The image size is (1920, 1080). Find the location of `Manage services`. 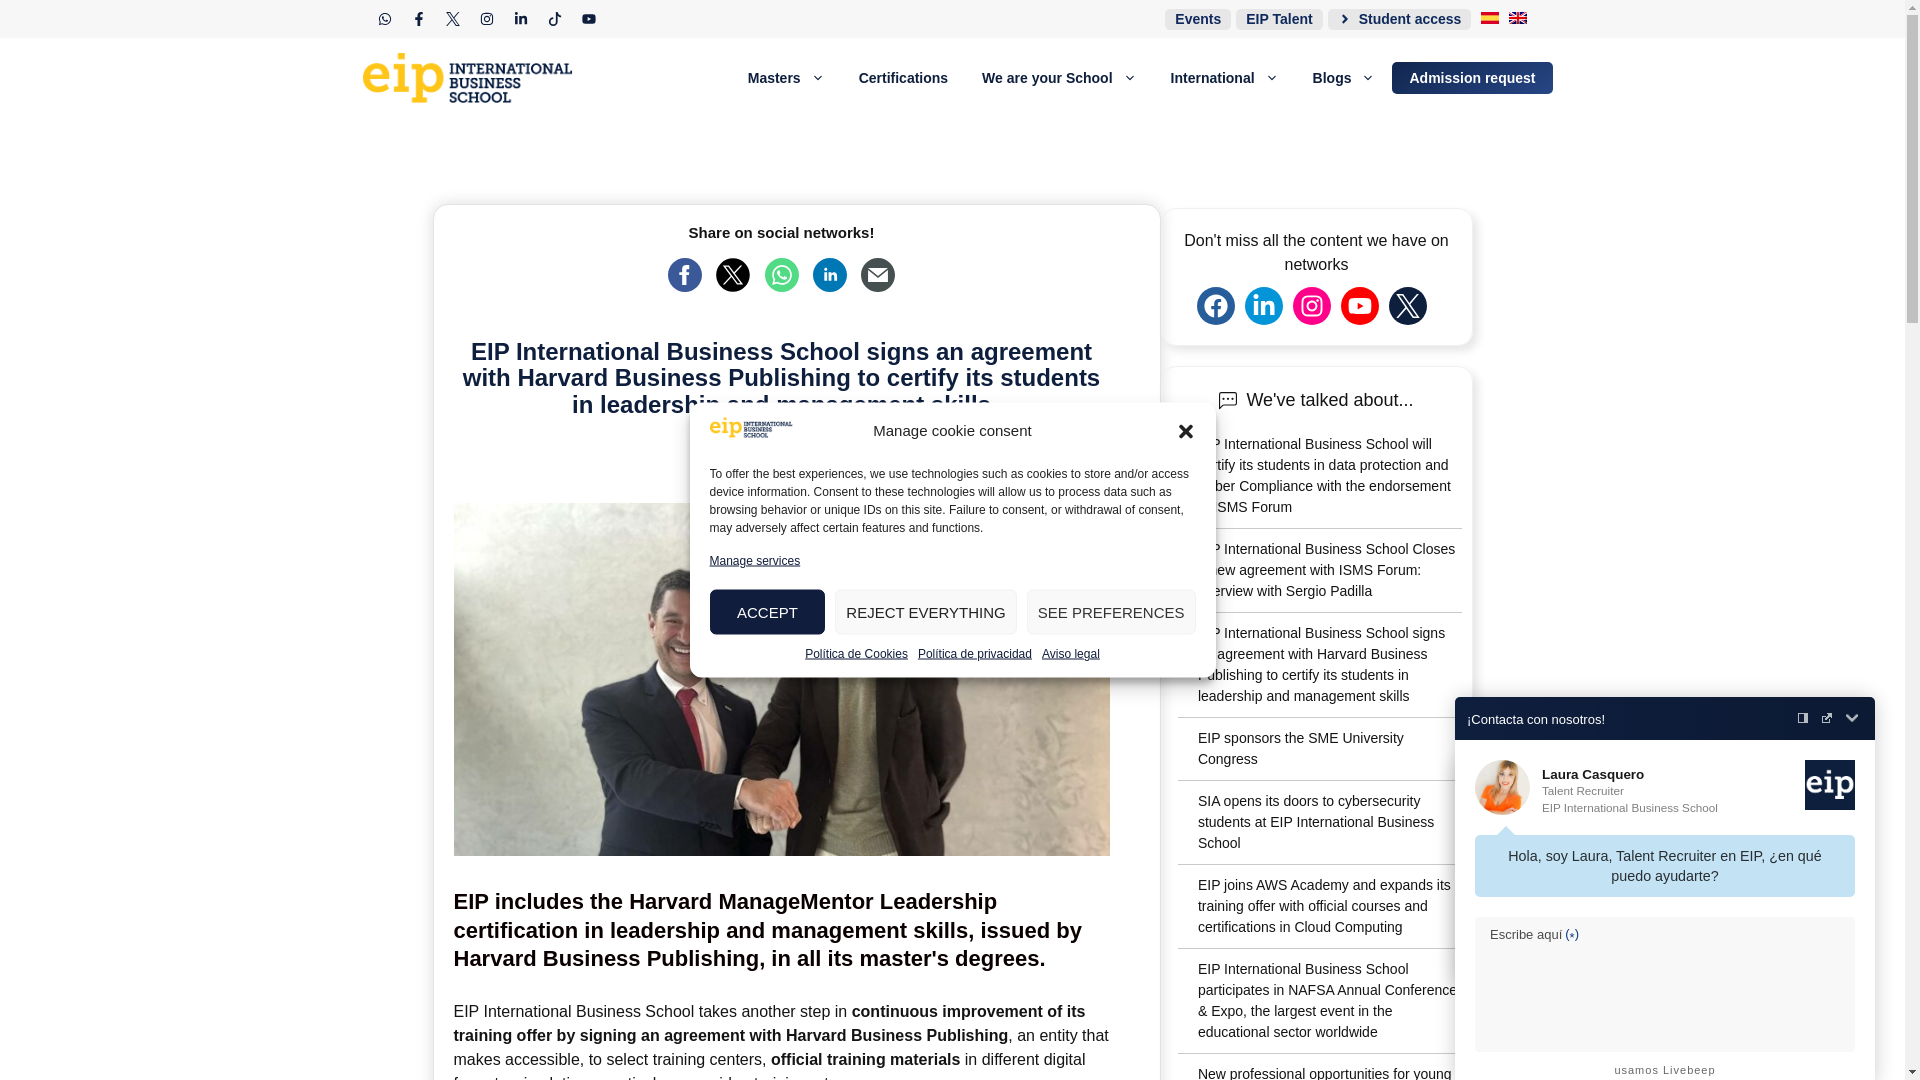

Manage services is located at coordinates (755, 560).